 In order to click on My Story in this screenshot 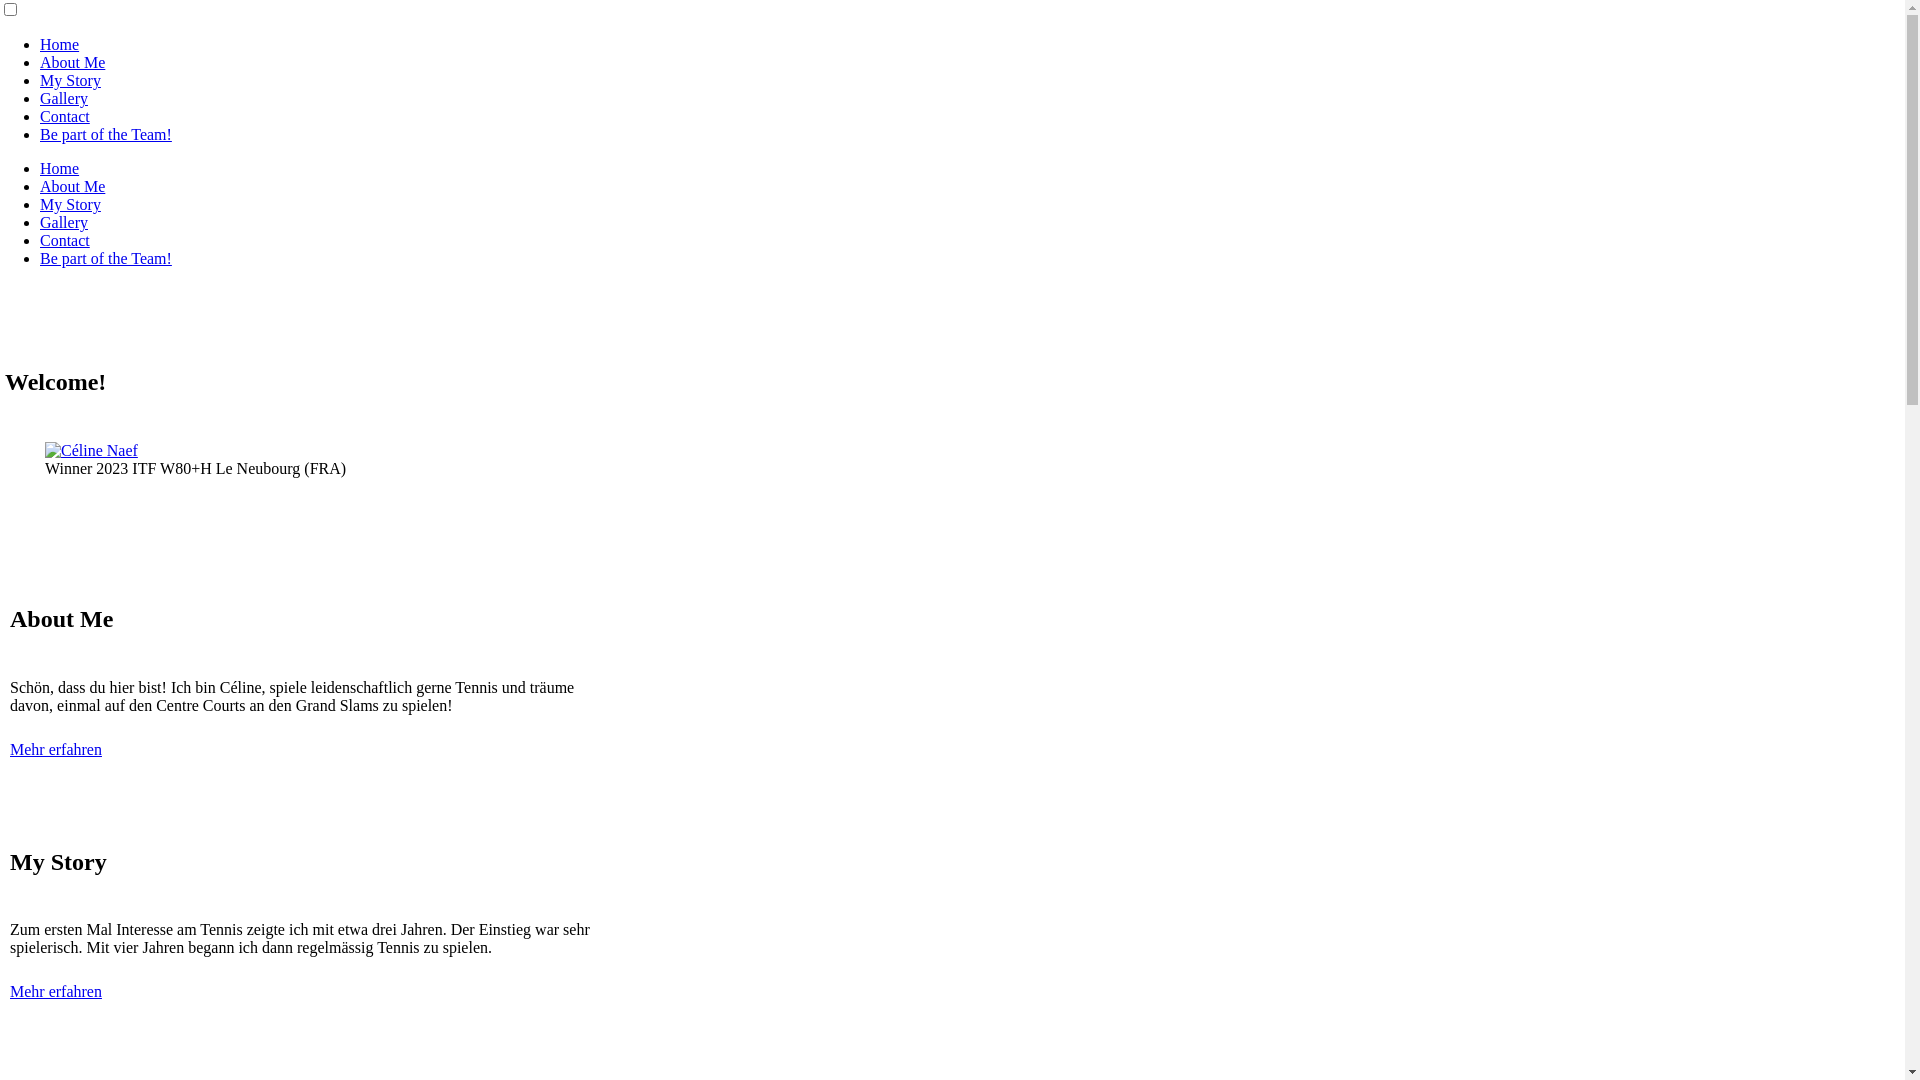, I will do `click(70, 80)`.